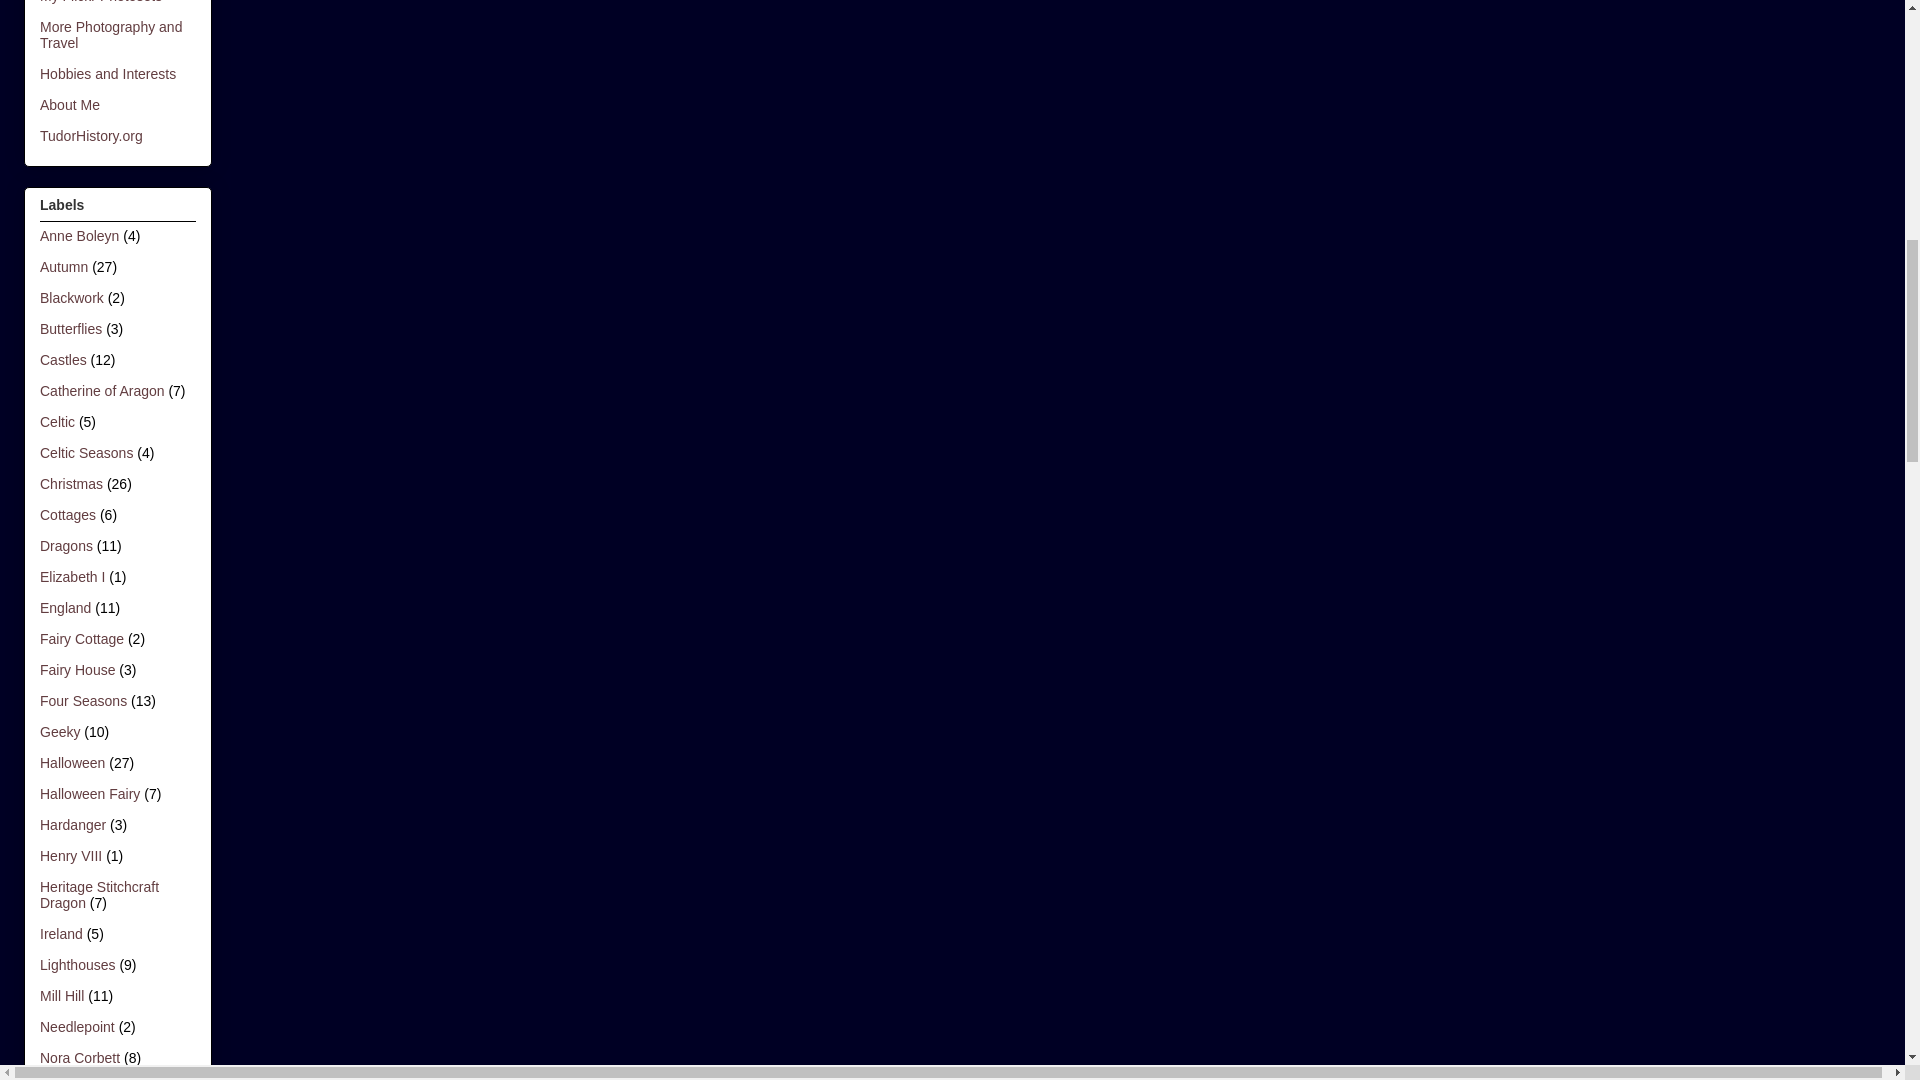 The height and width of the screenshot is (1080, 1920). What do you see at coordinates (90, 794) in the screenshot?
I see `Halloween Fairy` at bounding box center [90, 794].